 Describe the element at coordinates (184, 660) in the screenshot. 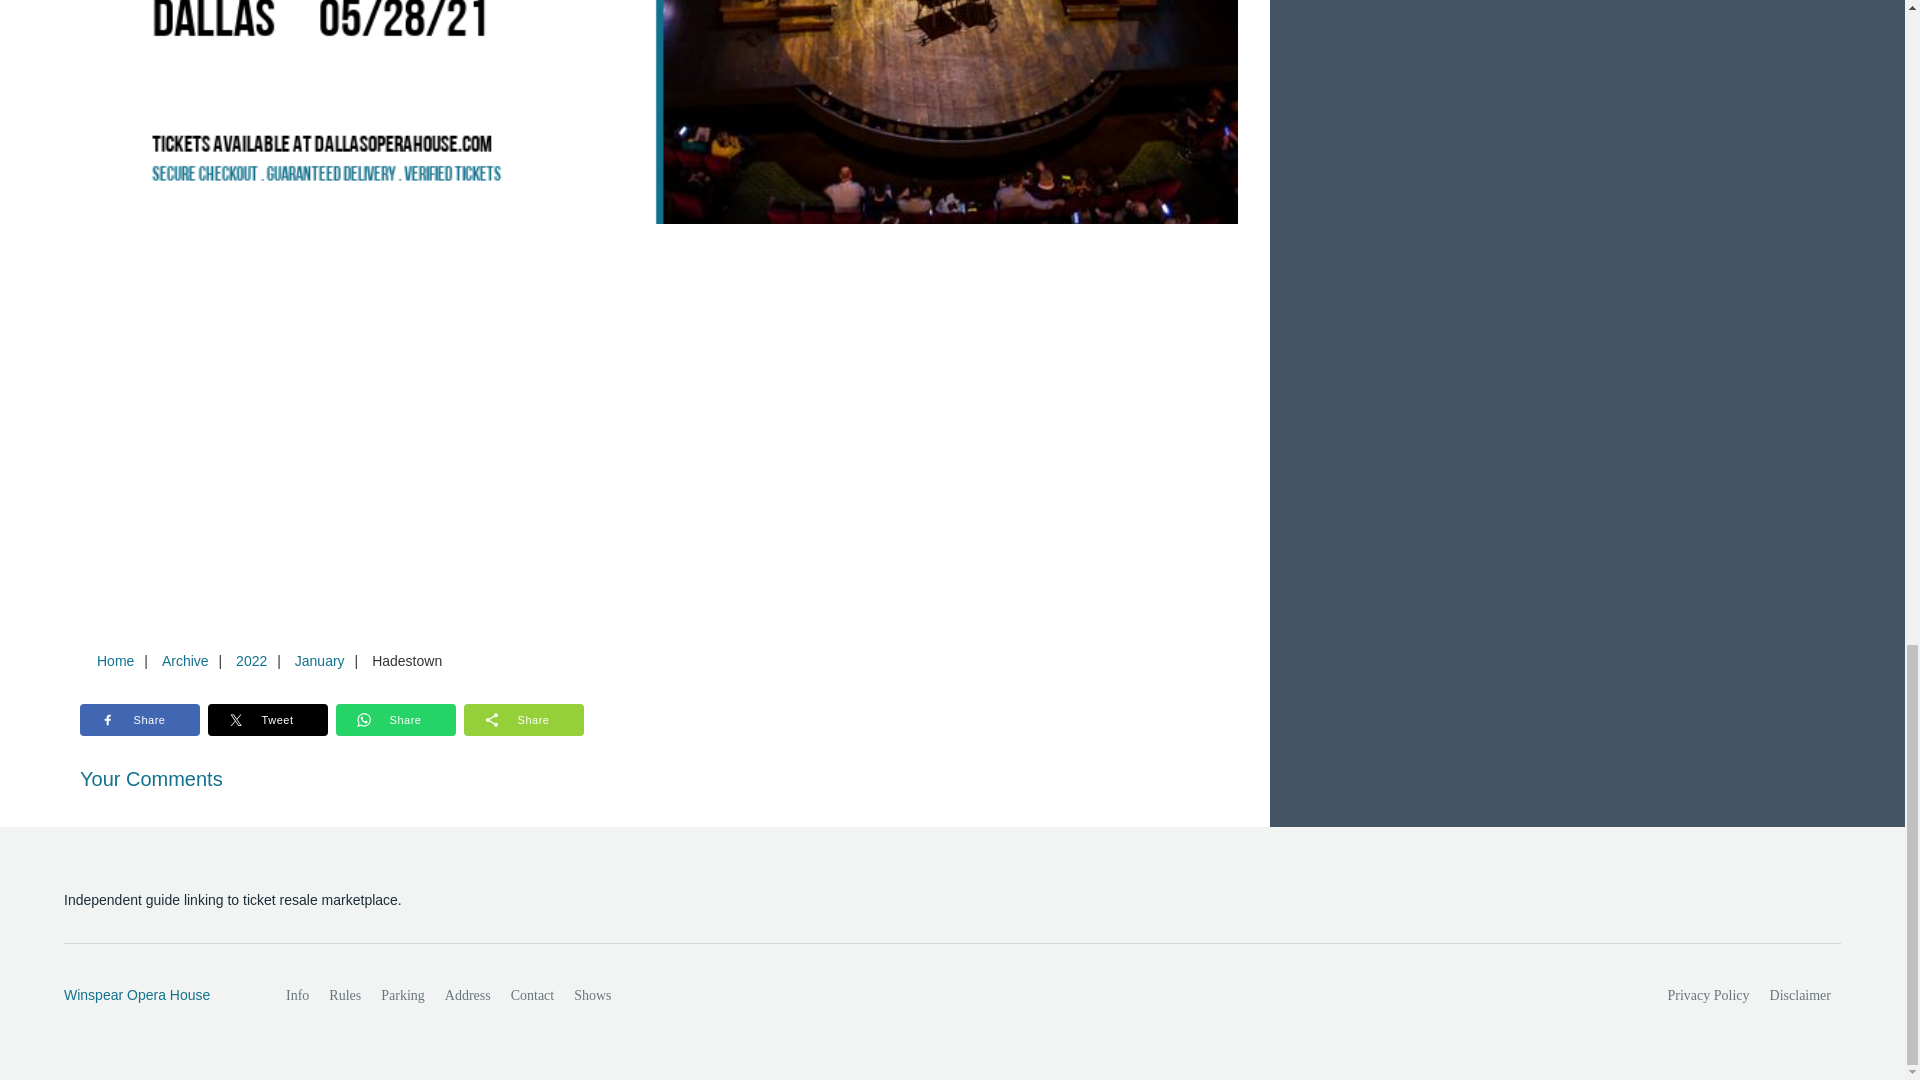

I see `Archive` at that location.